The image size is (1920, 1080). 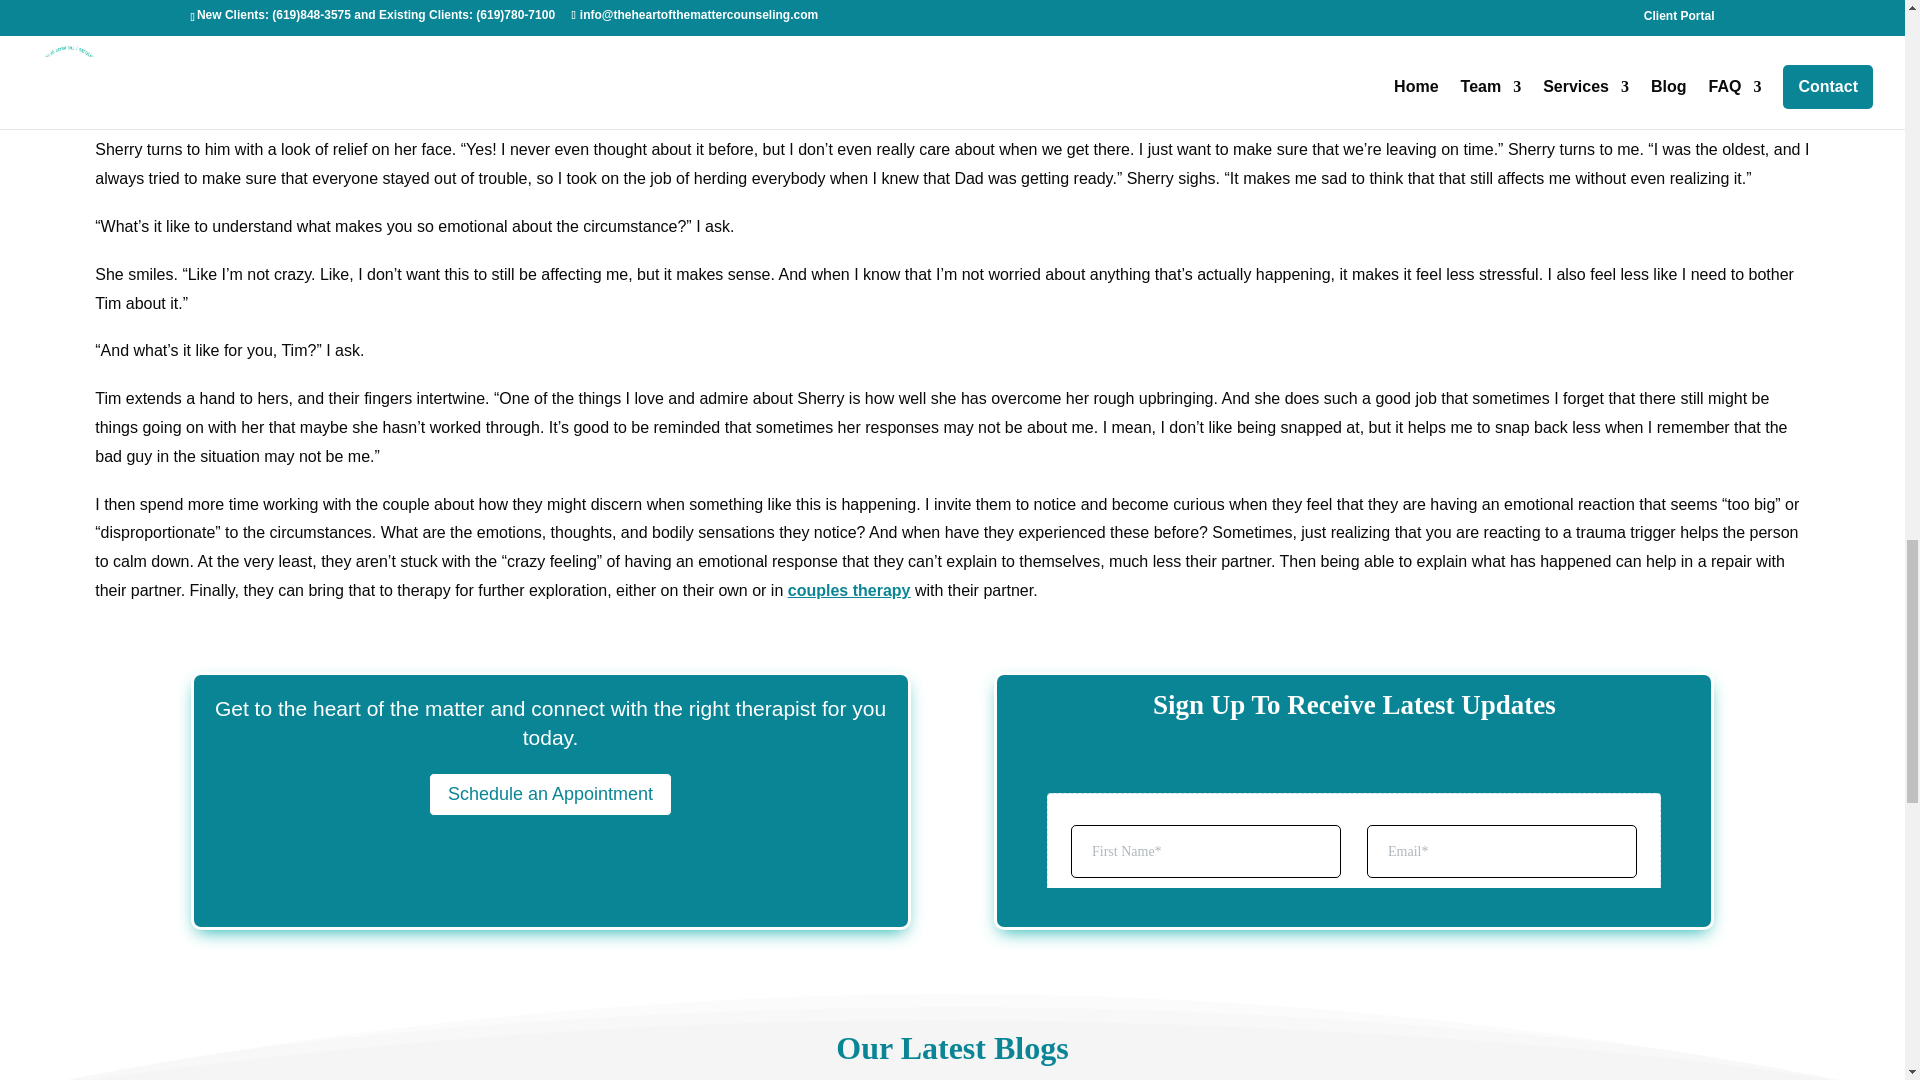 I want to click on couples therapy, so click(x=848, y=590).